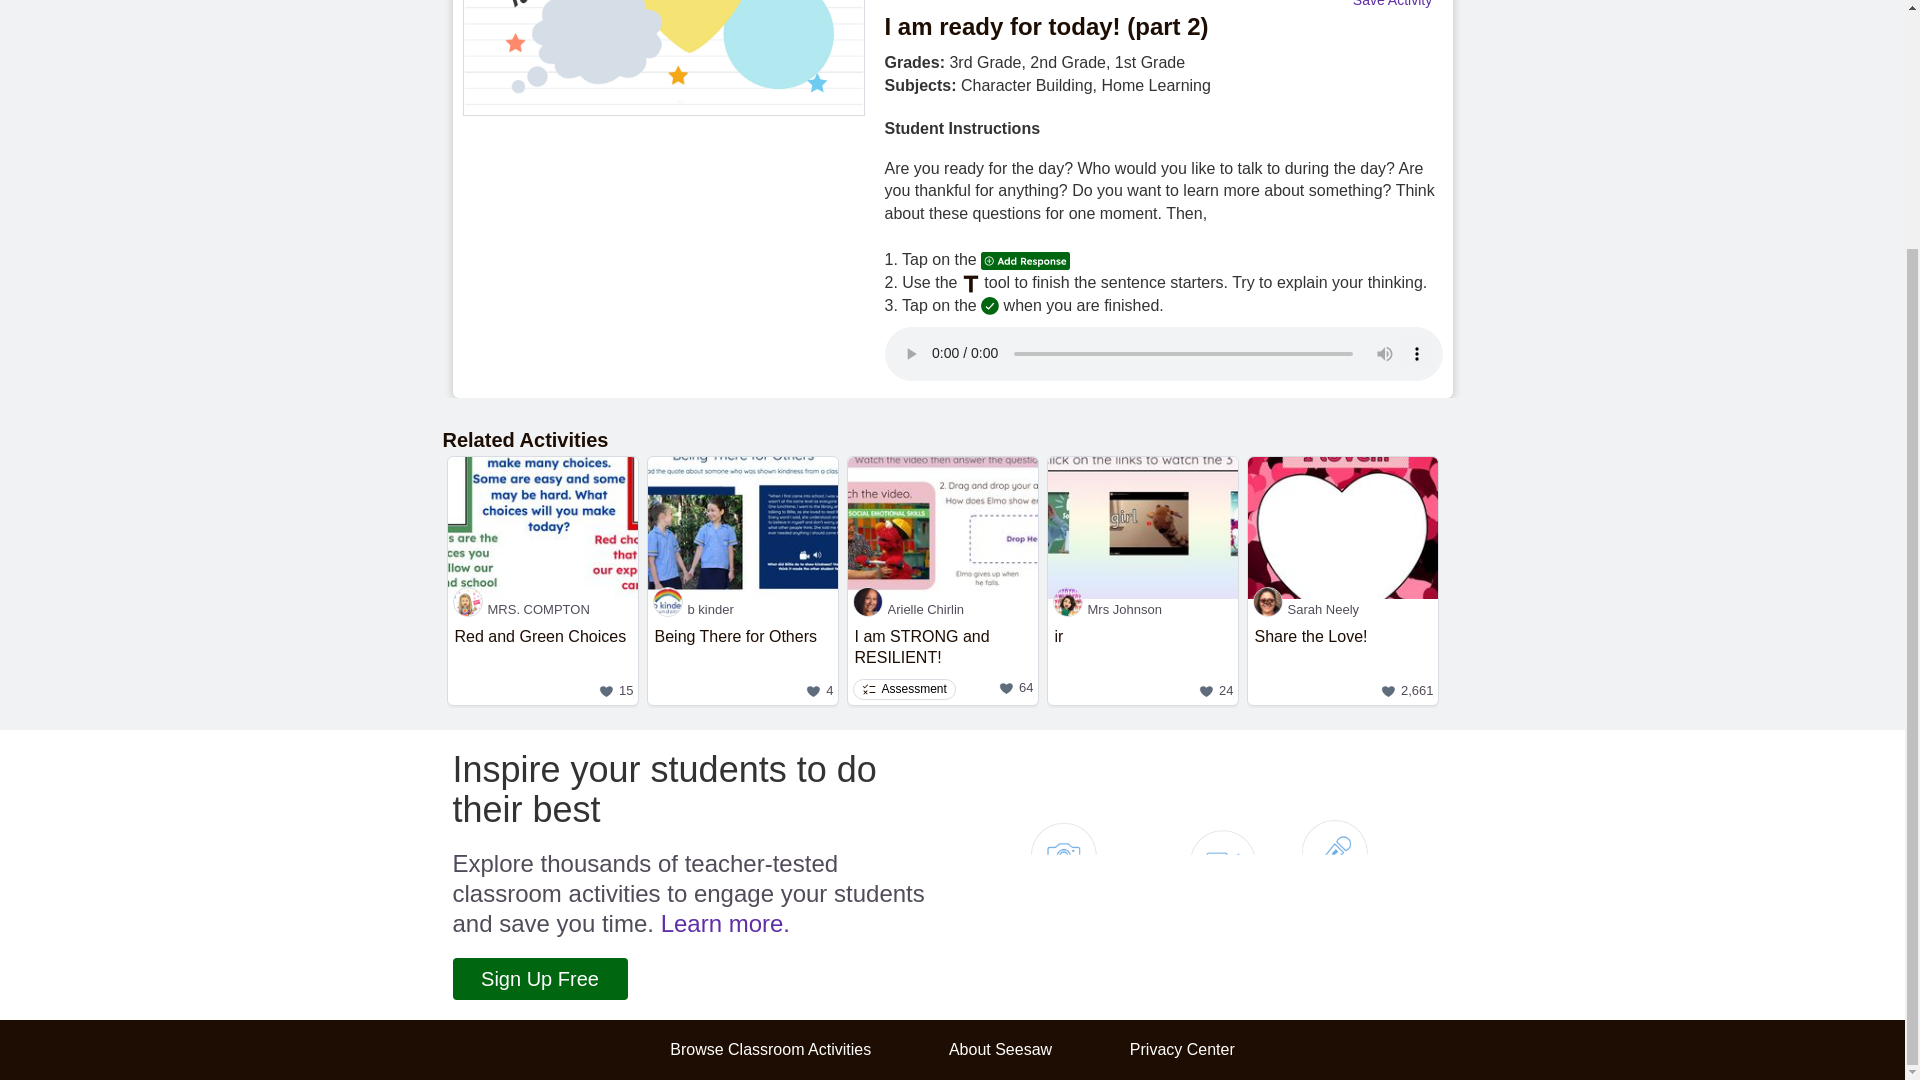 This screenshot has height=1080, width=1920. I want to click on Arielle Chirlin, so click(770, 1050).